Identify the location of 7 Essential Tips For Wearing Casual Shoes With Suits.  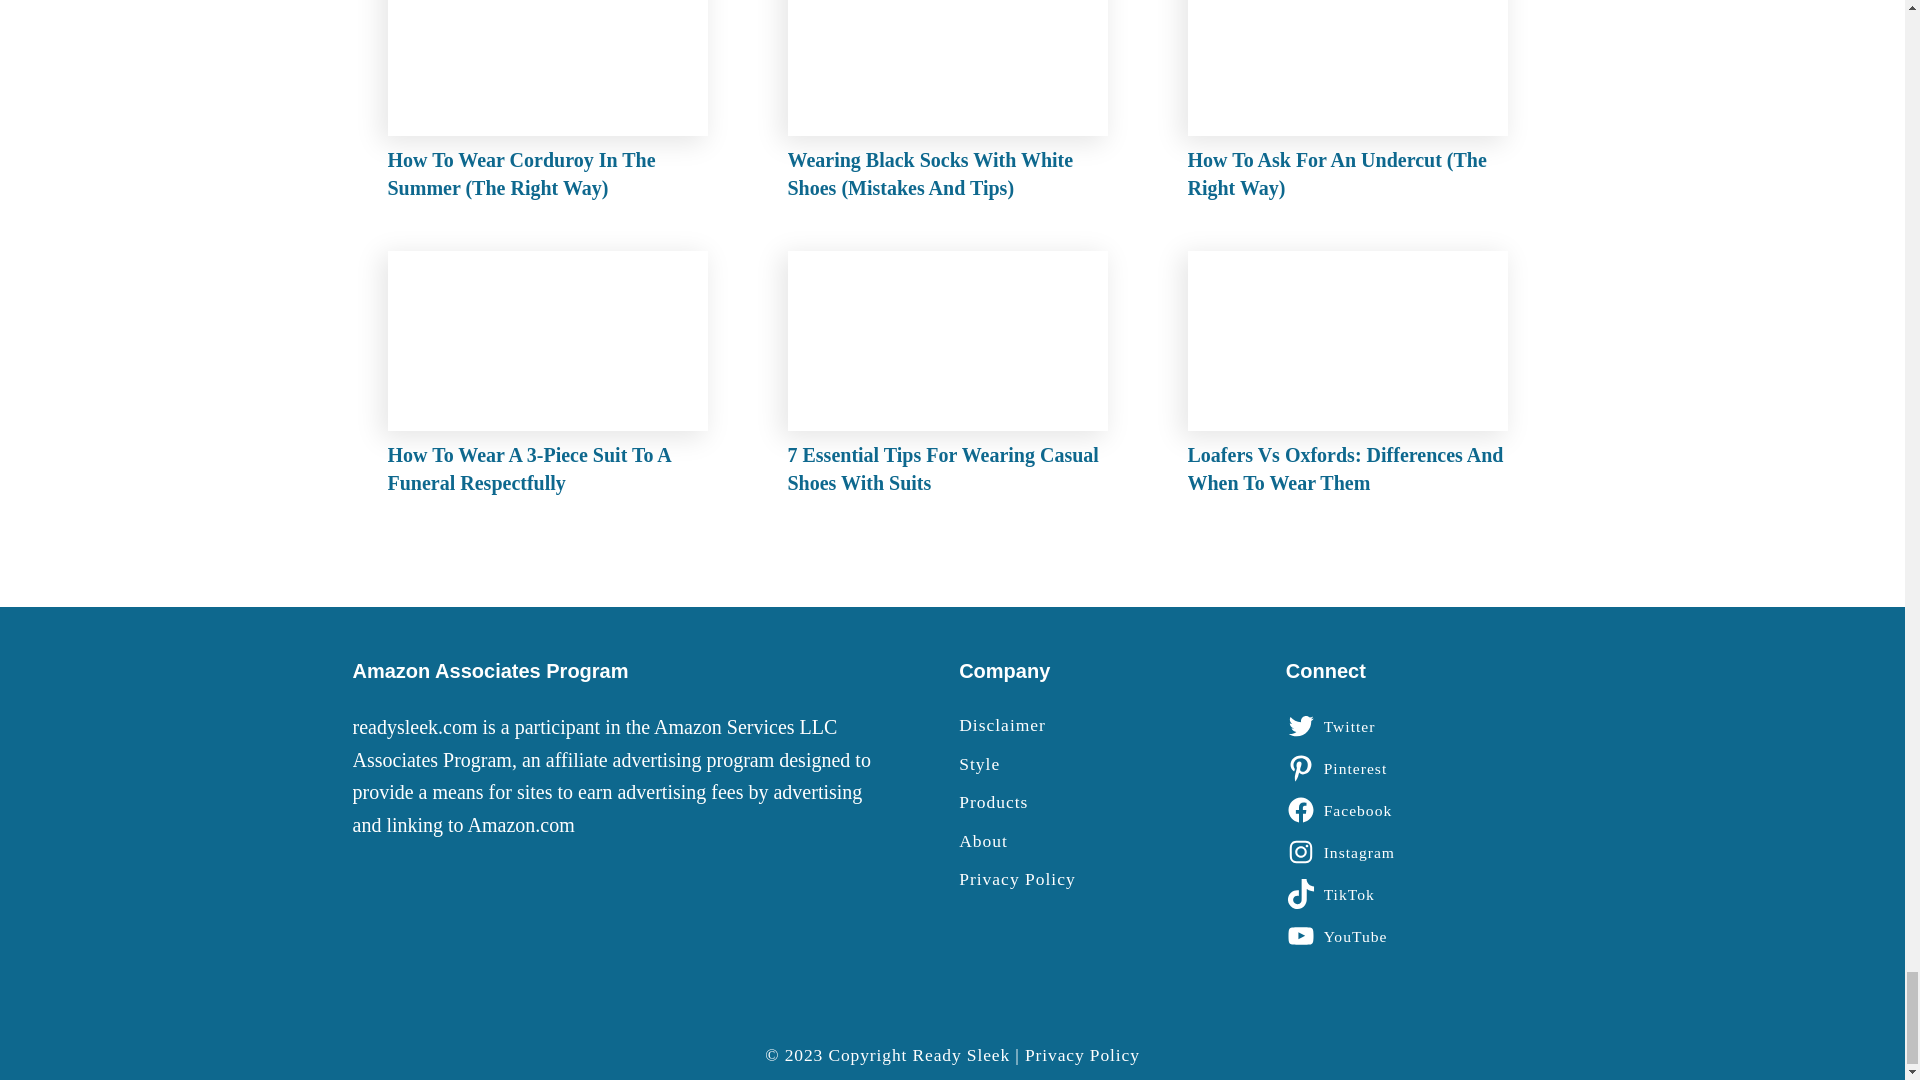
(952, 378).